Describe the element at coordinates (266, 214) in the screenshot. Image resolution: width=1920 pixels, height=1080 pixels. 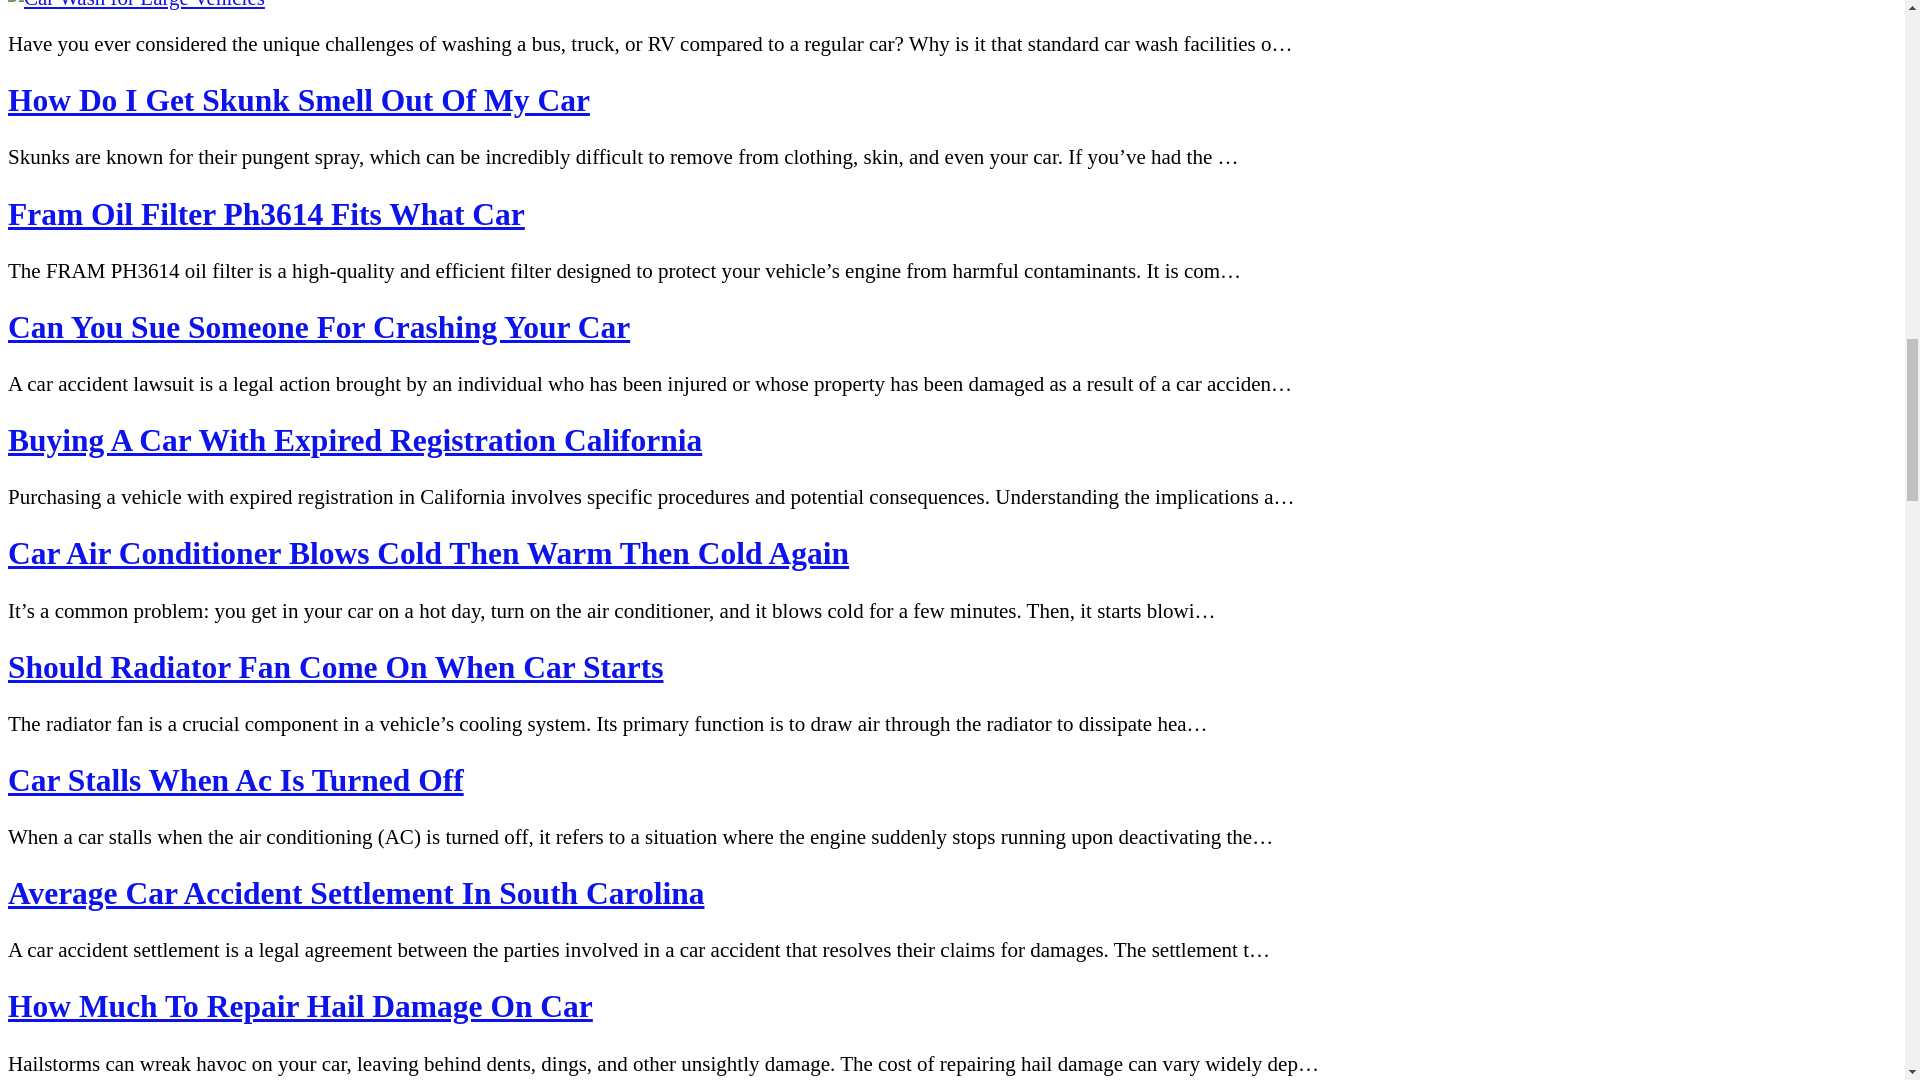
I see `Fram Oil Filter Ph3614 Fits What Car` at that location.